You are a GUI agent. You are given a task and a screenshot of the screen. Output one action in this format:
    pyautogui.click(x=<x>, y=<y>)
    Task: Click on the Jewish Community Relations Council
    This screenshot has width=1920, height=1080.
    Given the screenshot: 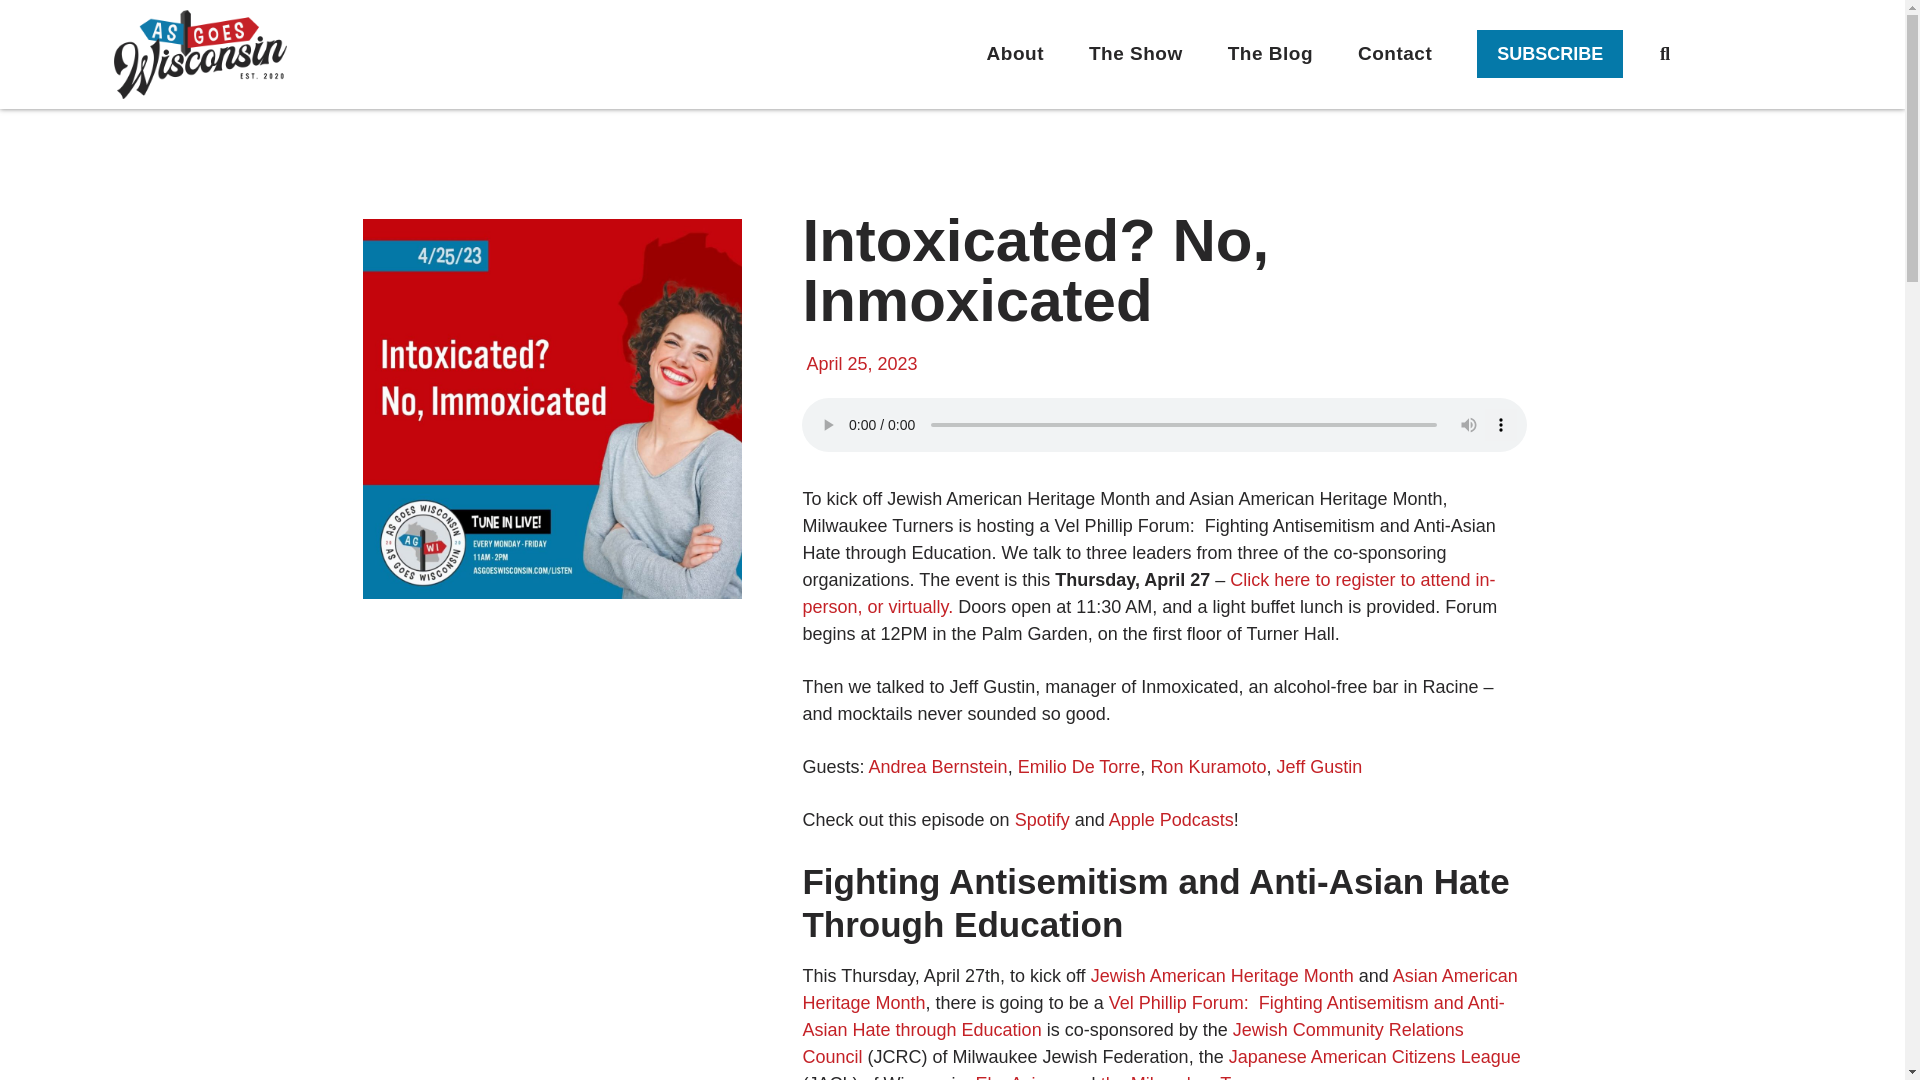 What is the action you would take?
    pyautogui.click(x=1132, y=1043)
    